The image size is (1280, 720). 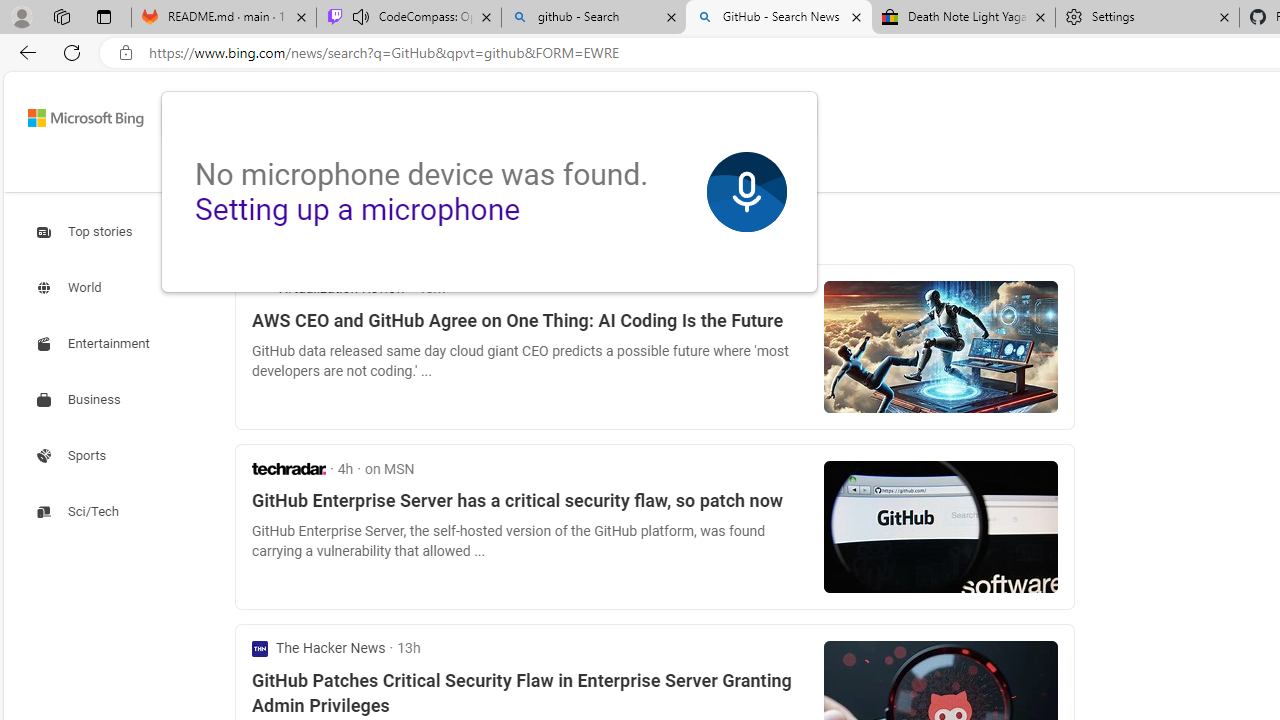 I want to click on COPILOT, so click(x=312, y=174).